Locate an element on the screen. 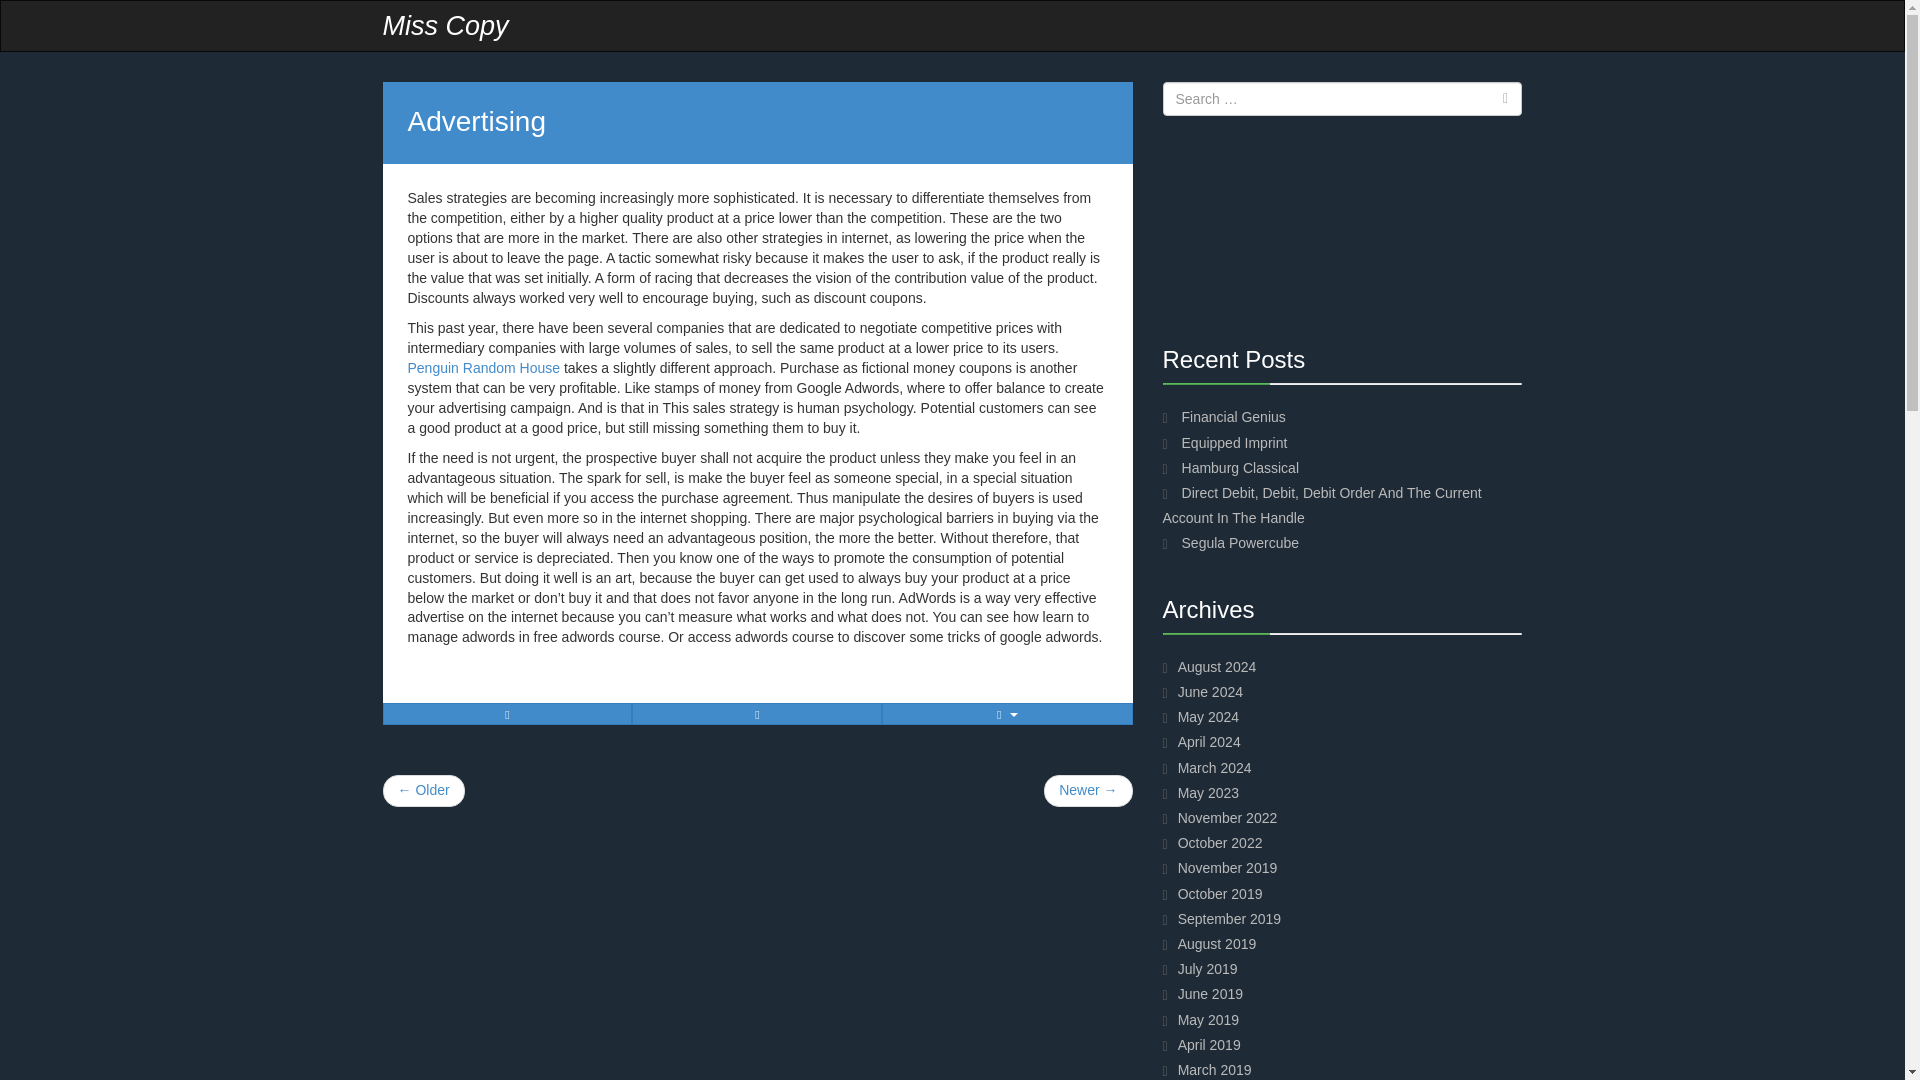  October 2022 is located at coordinates (1220, 842).